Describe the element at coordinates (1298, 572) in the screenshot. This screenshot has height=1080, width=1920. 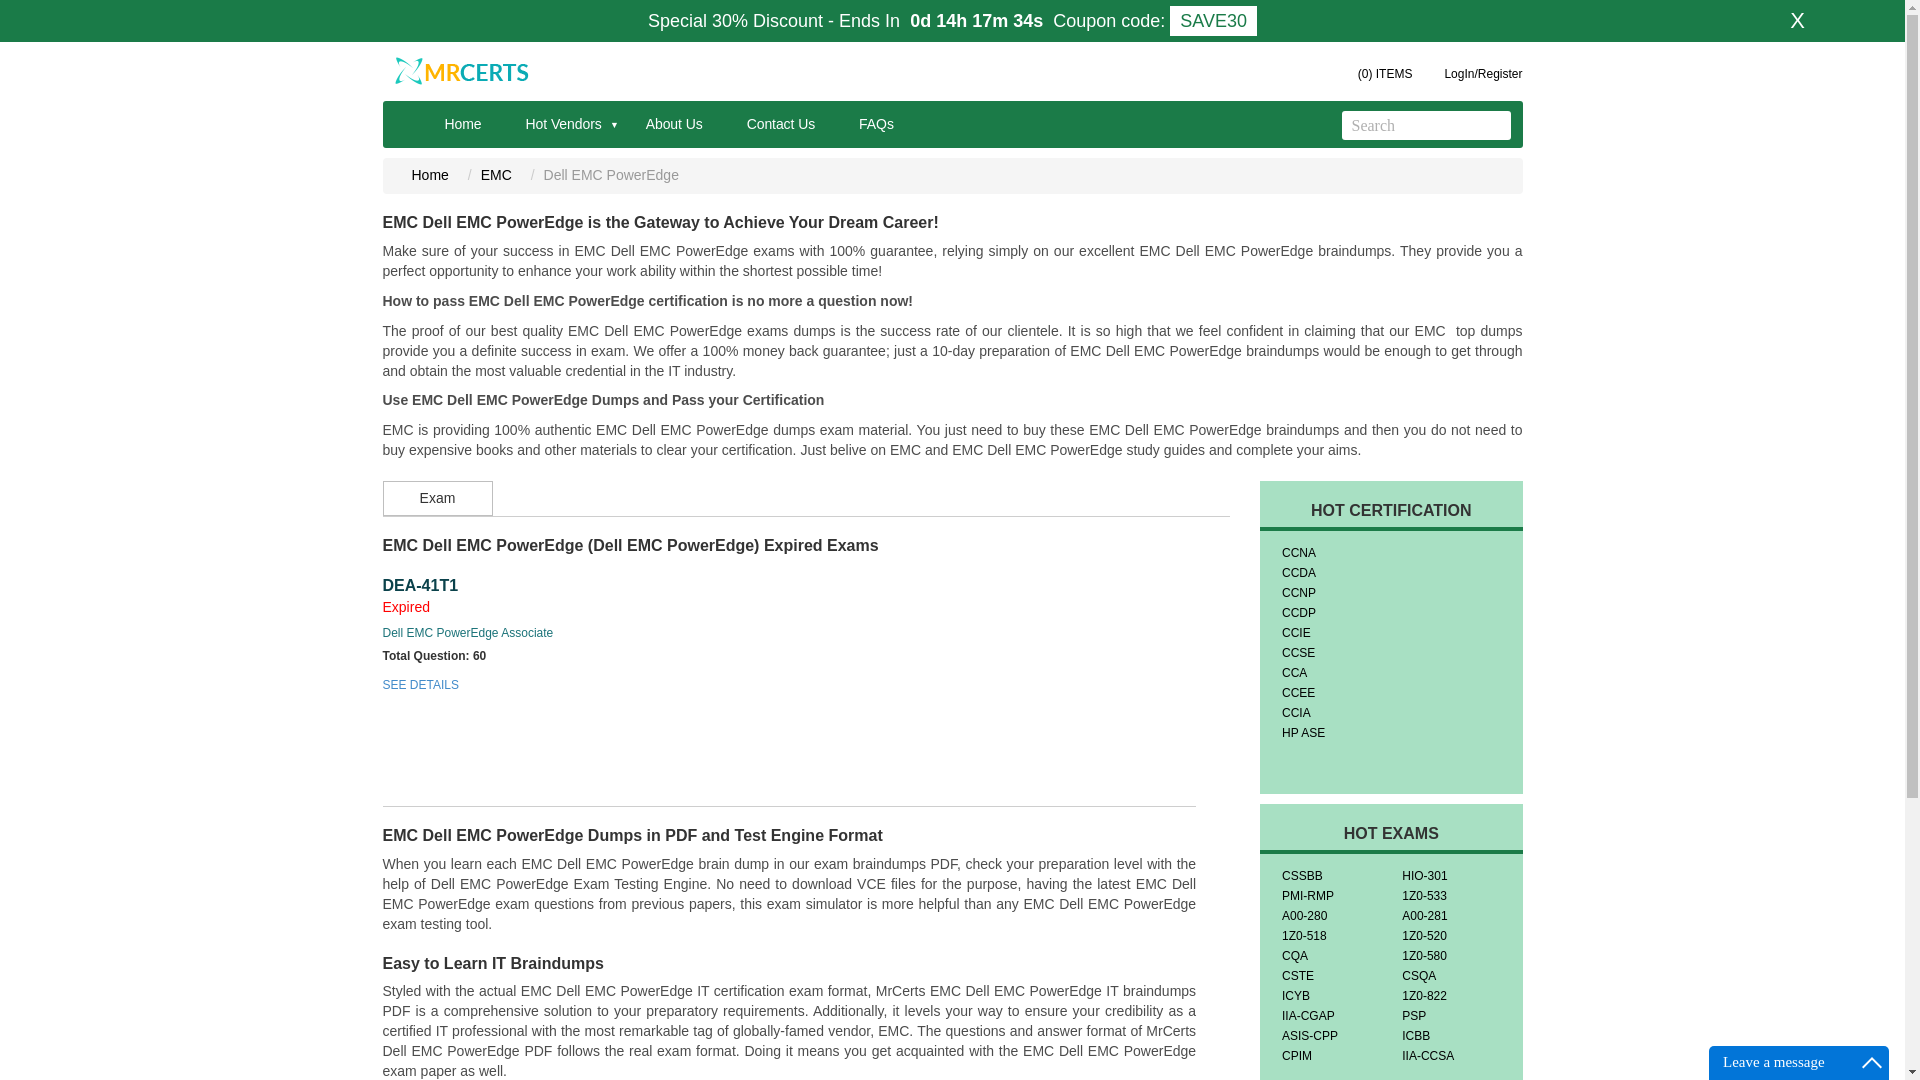
I see `CCDA` at that location.